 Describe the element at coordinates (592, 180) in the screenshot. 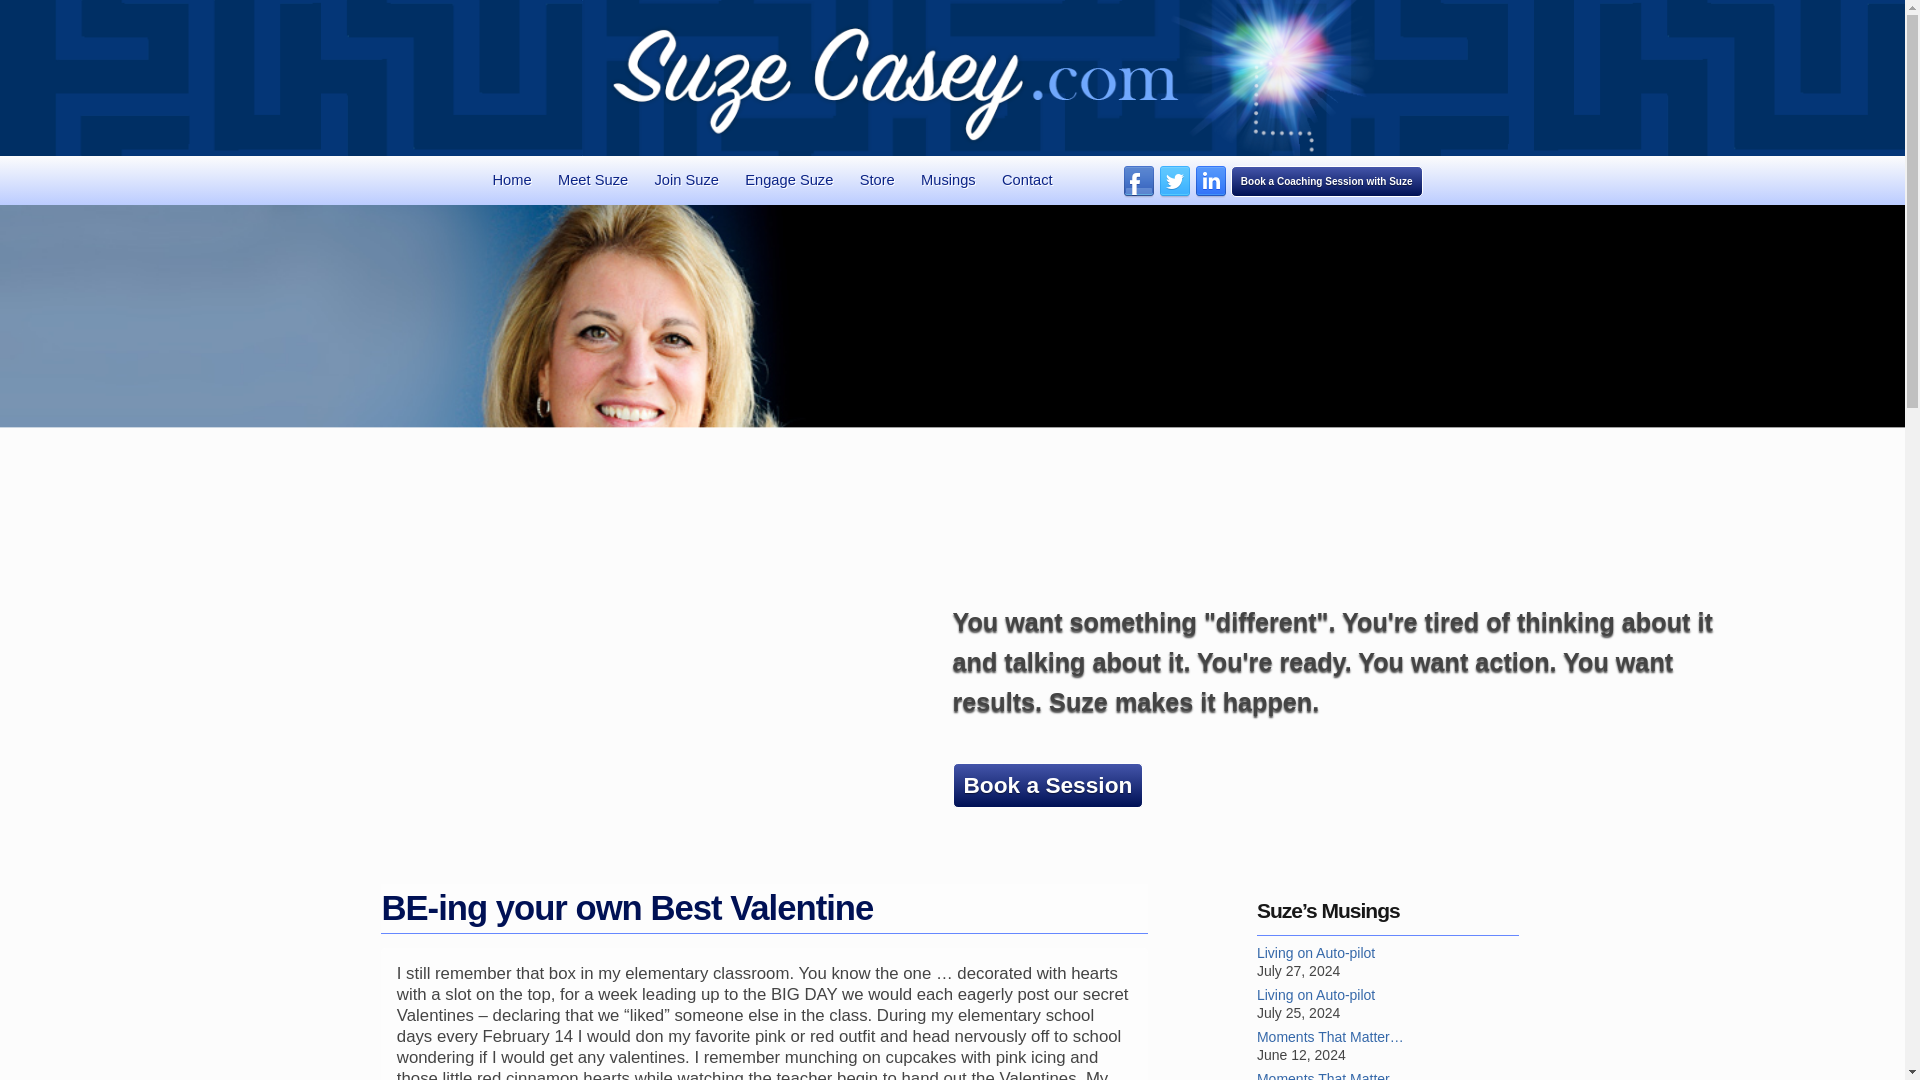

I see `Meet Suze` at that location.